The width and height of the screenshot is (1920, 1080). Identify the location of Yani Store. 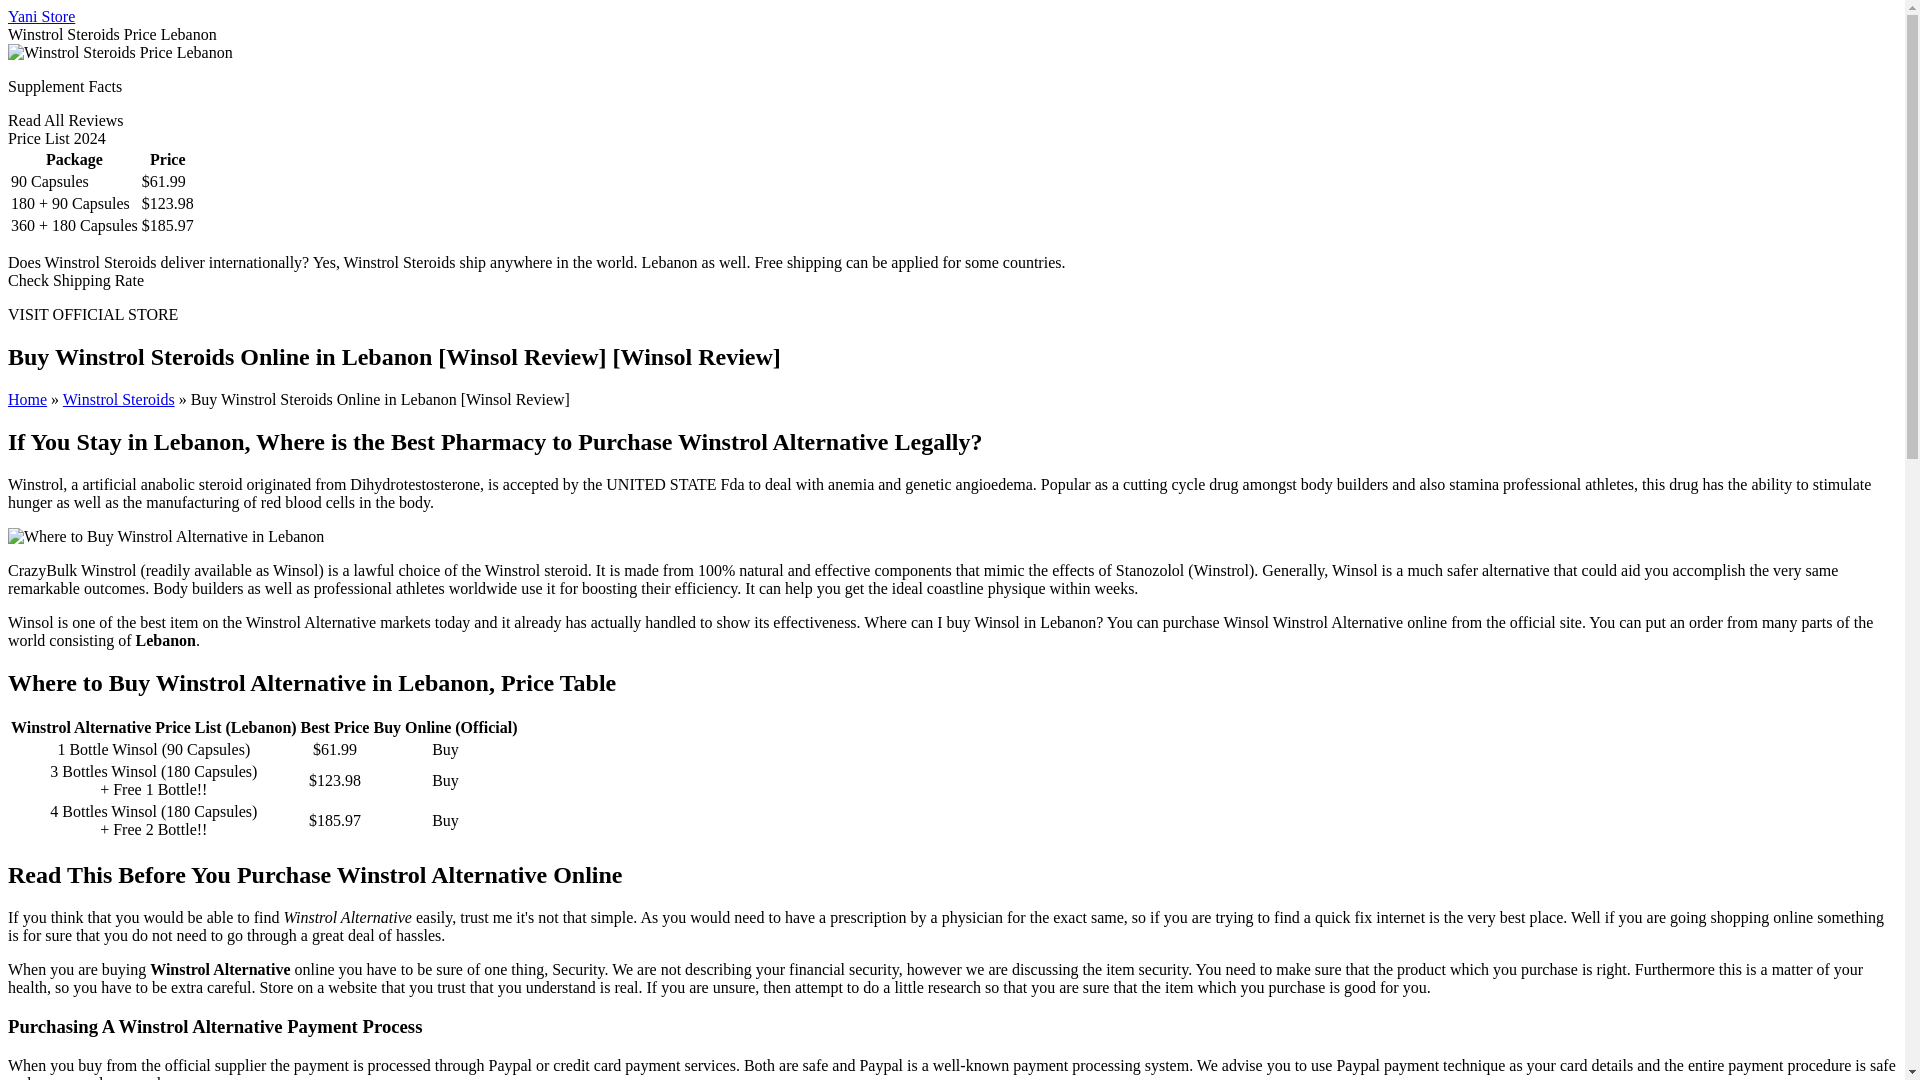
(40, 16).